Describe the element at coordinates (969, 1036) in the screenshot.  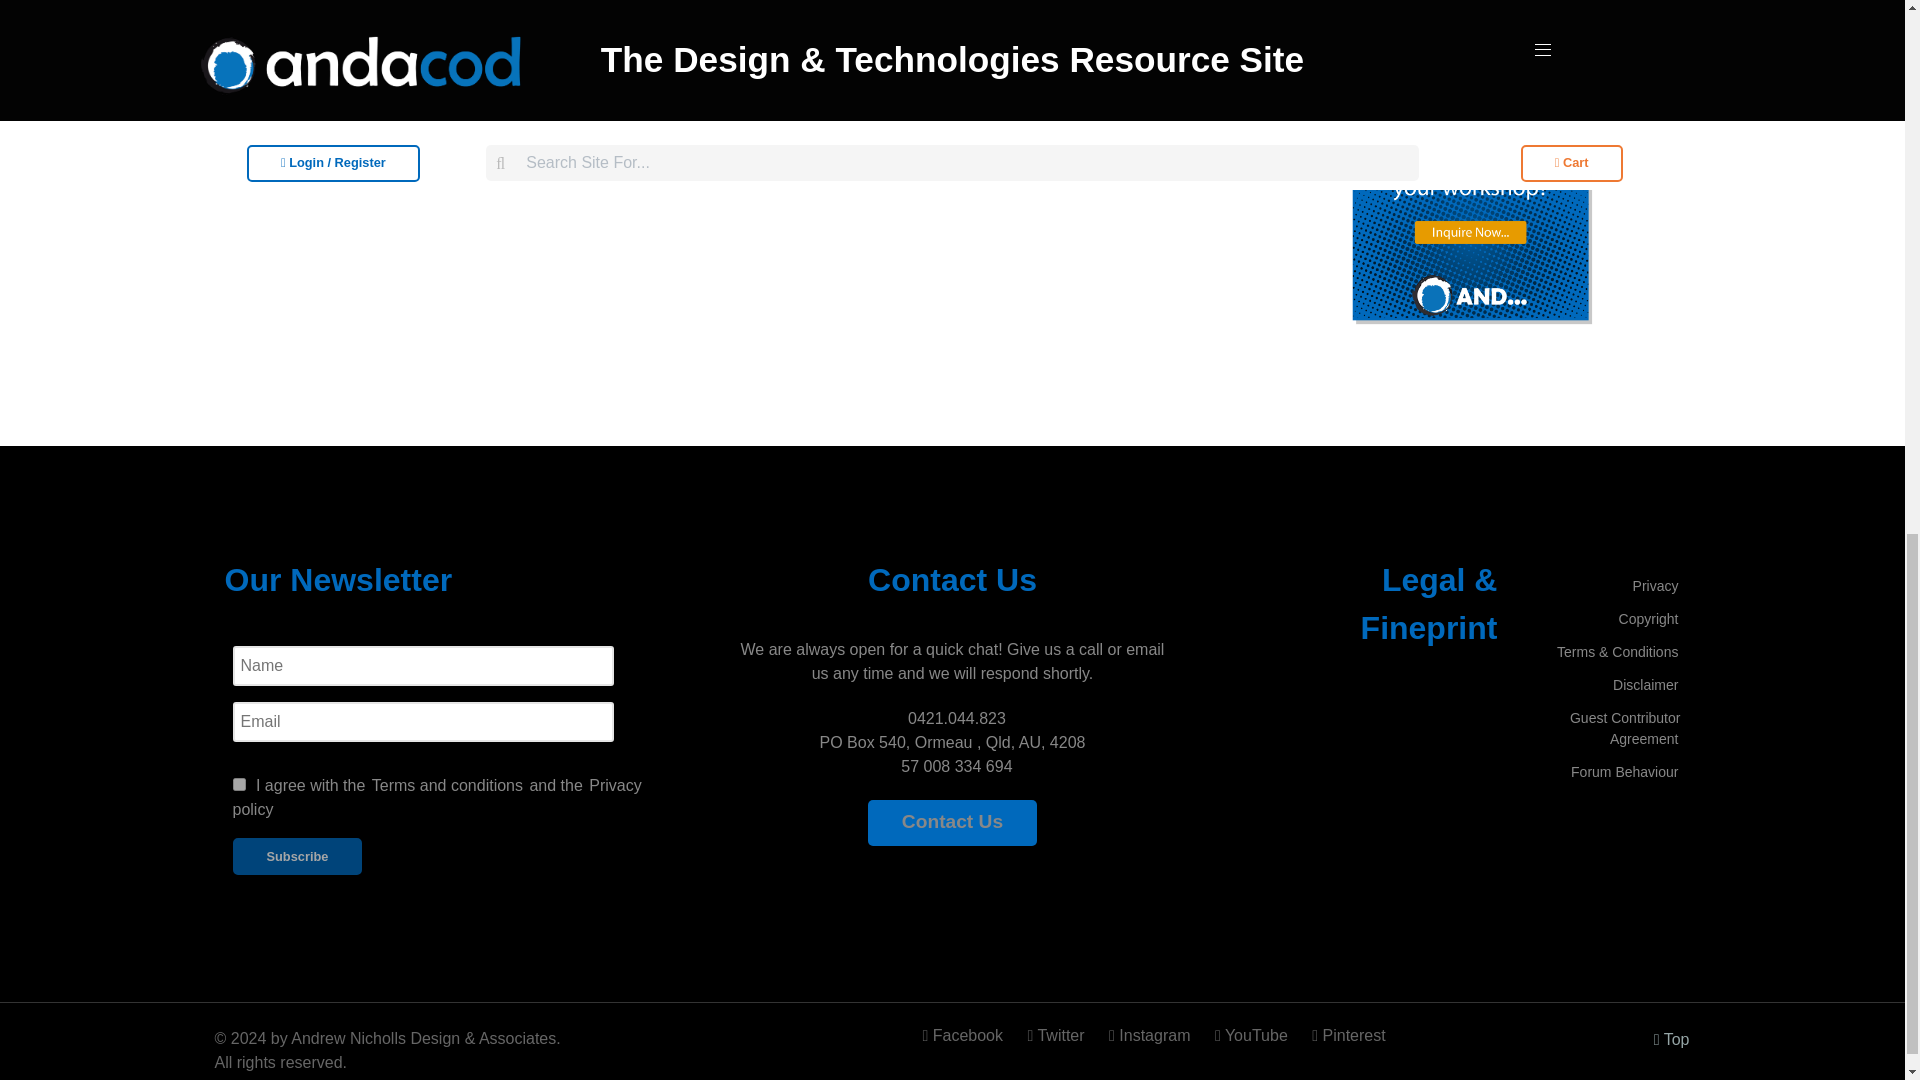
I see `Facebook` at that location.